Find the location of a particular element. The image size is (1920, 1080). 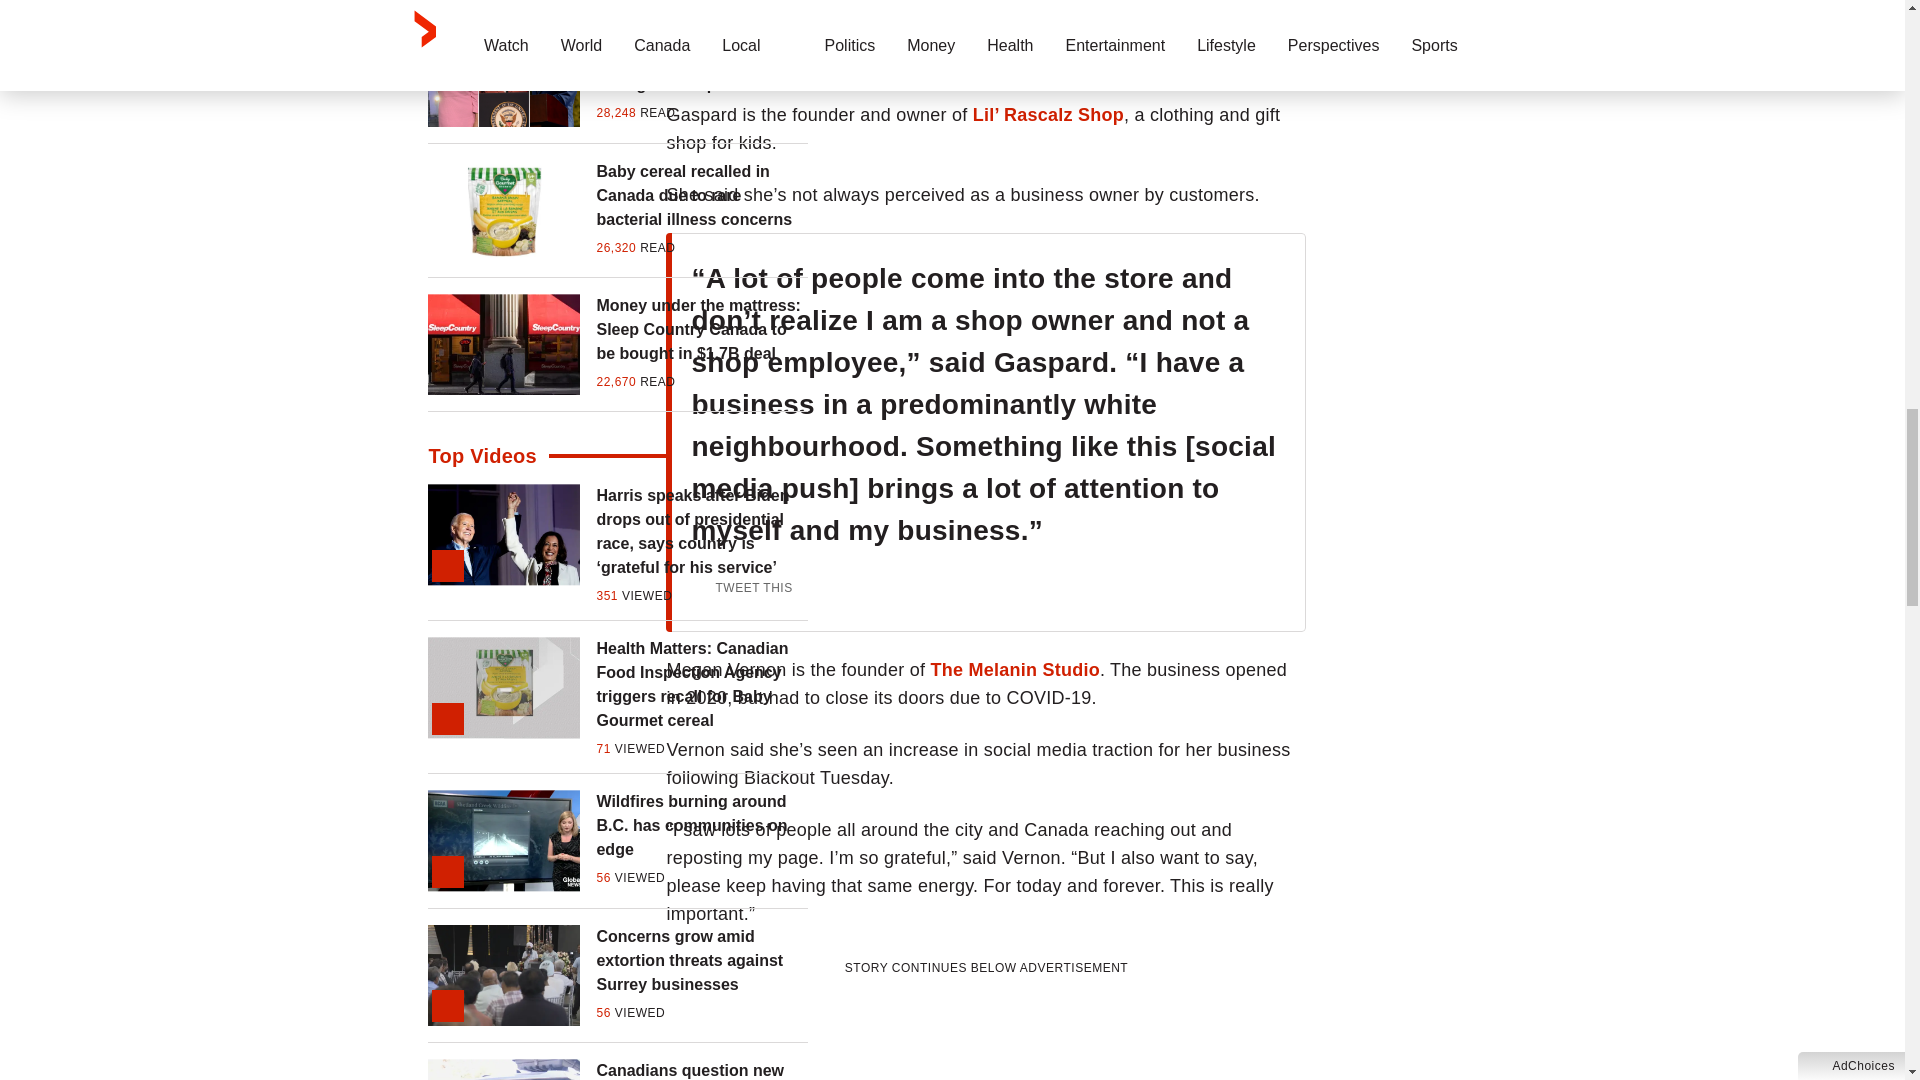

Canadians question new U.S. dog border rules is located at coordinates (702, 1070).